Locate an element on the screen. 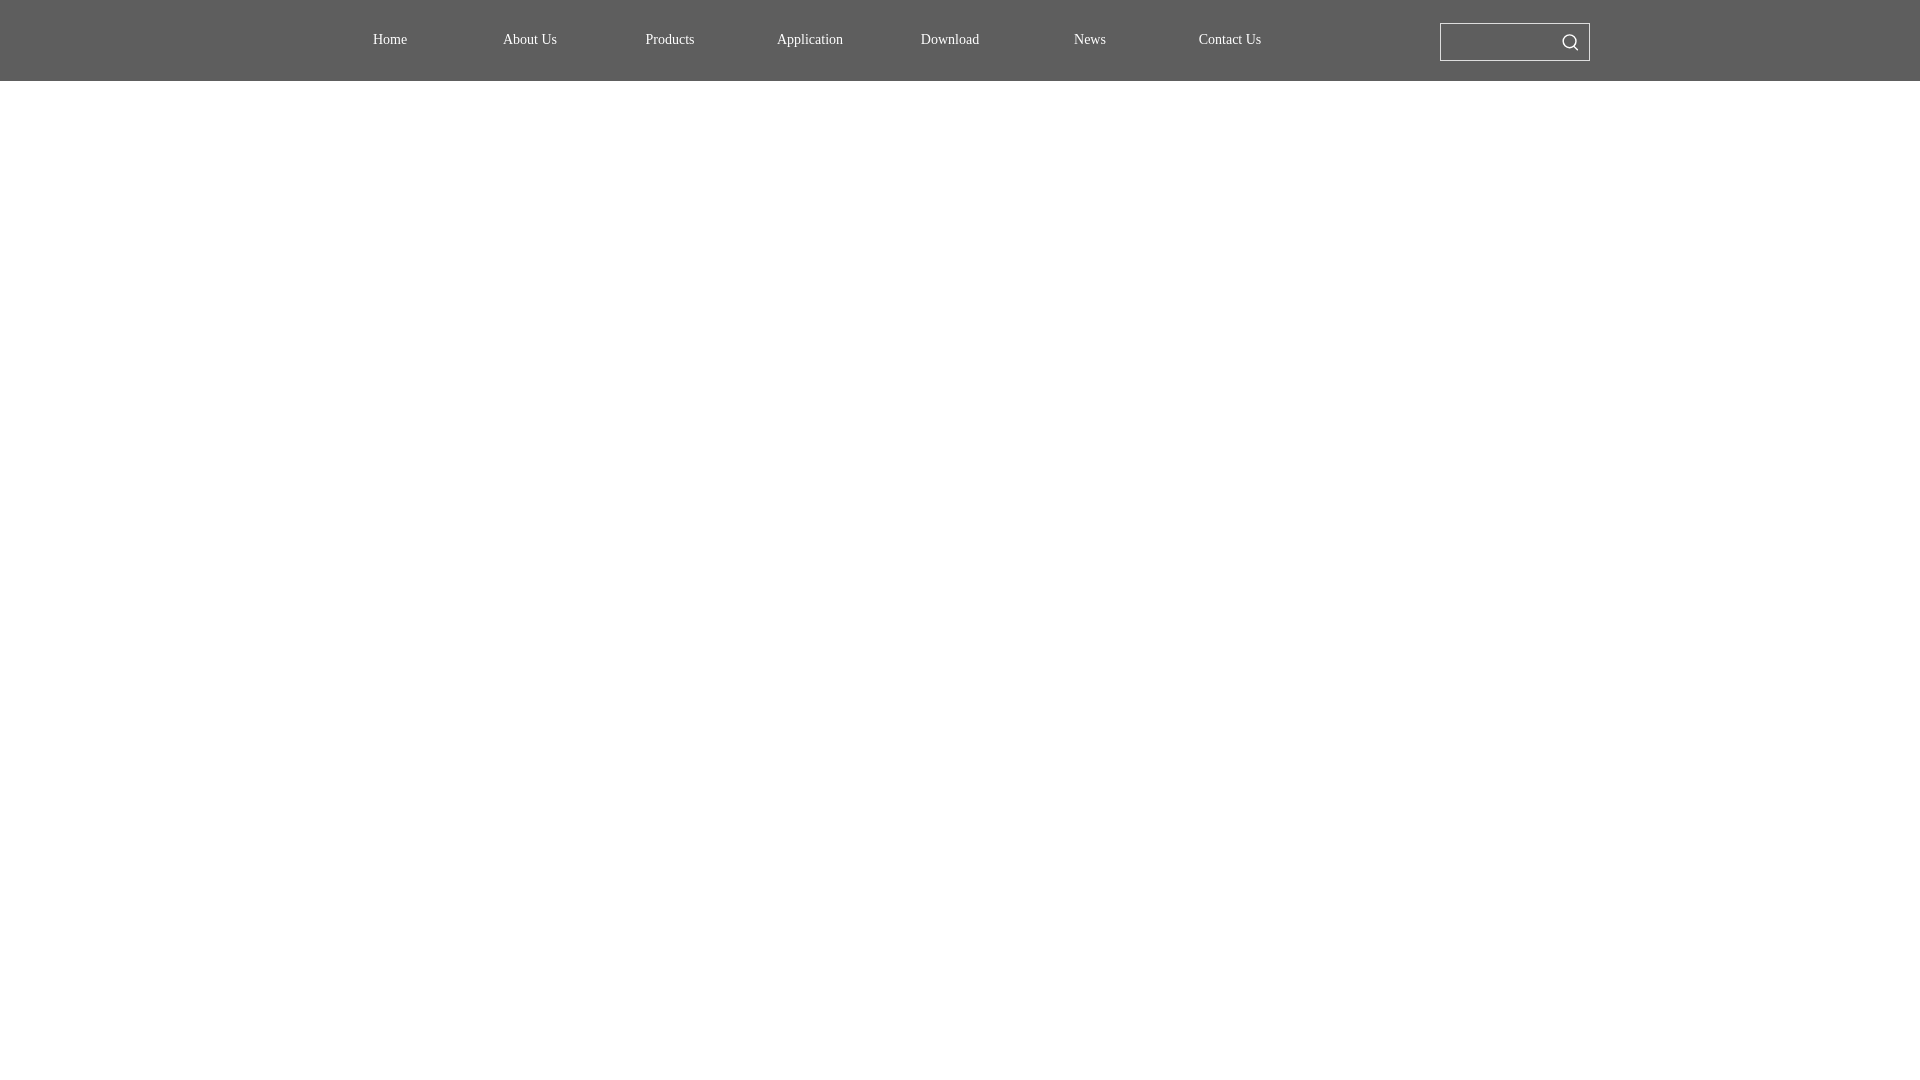 This screenshot has height=1080, width=1920. News is located at coordinates (1089, 40).